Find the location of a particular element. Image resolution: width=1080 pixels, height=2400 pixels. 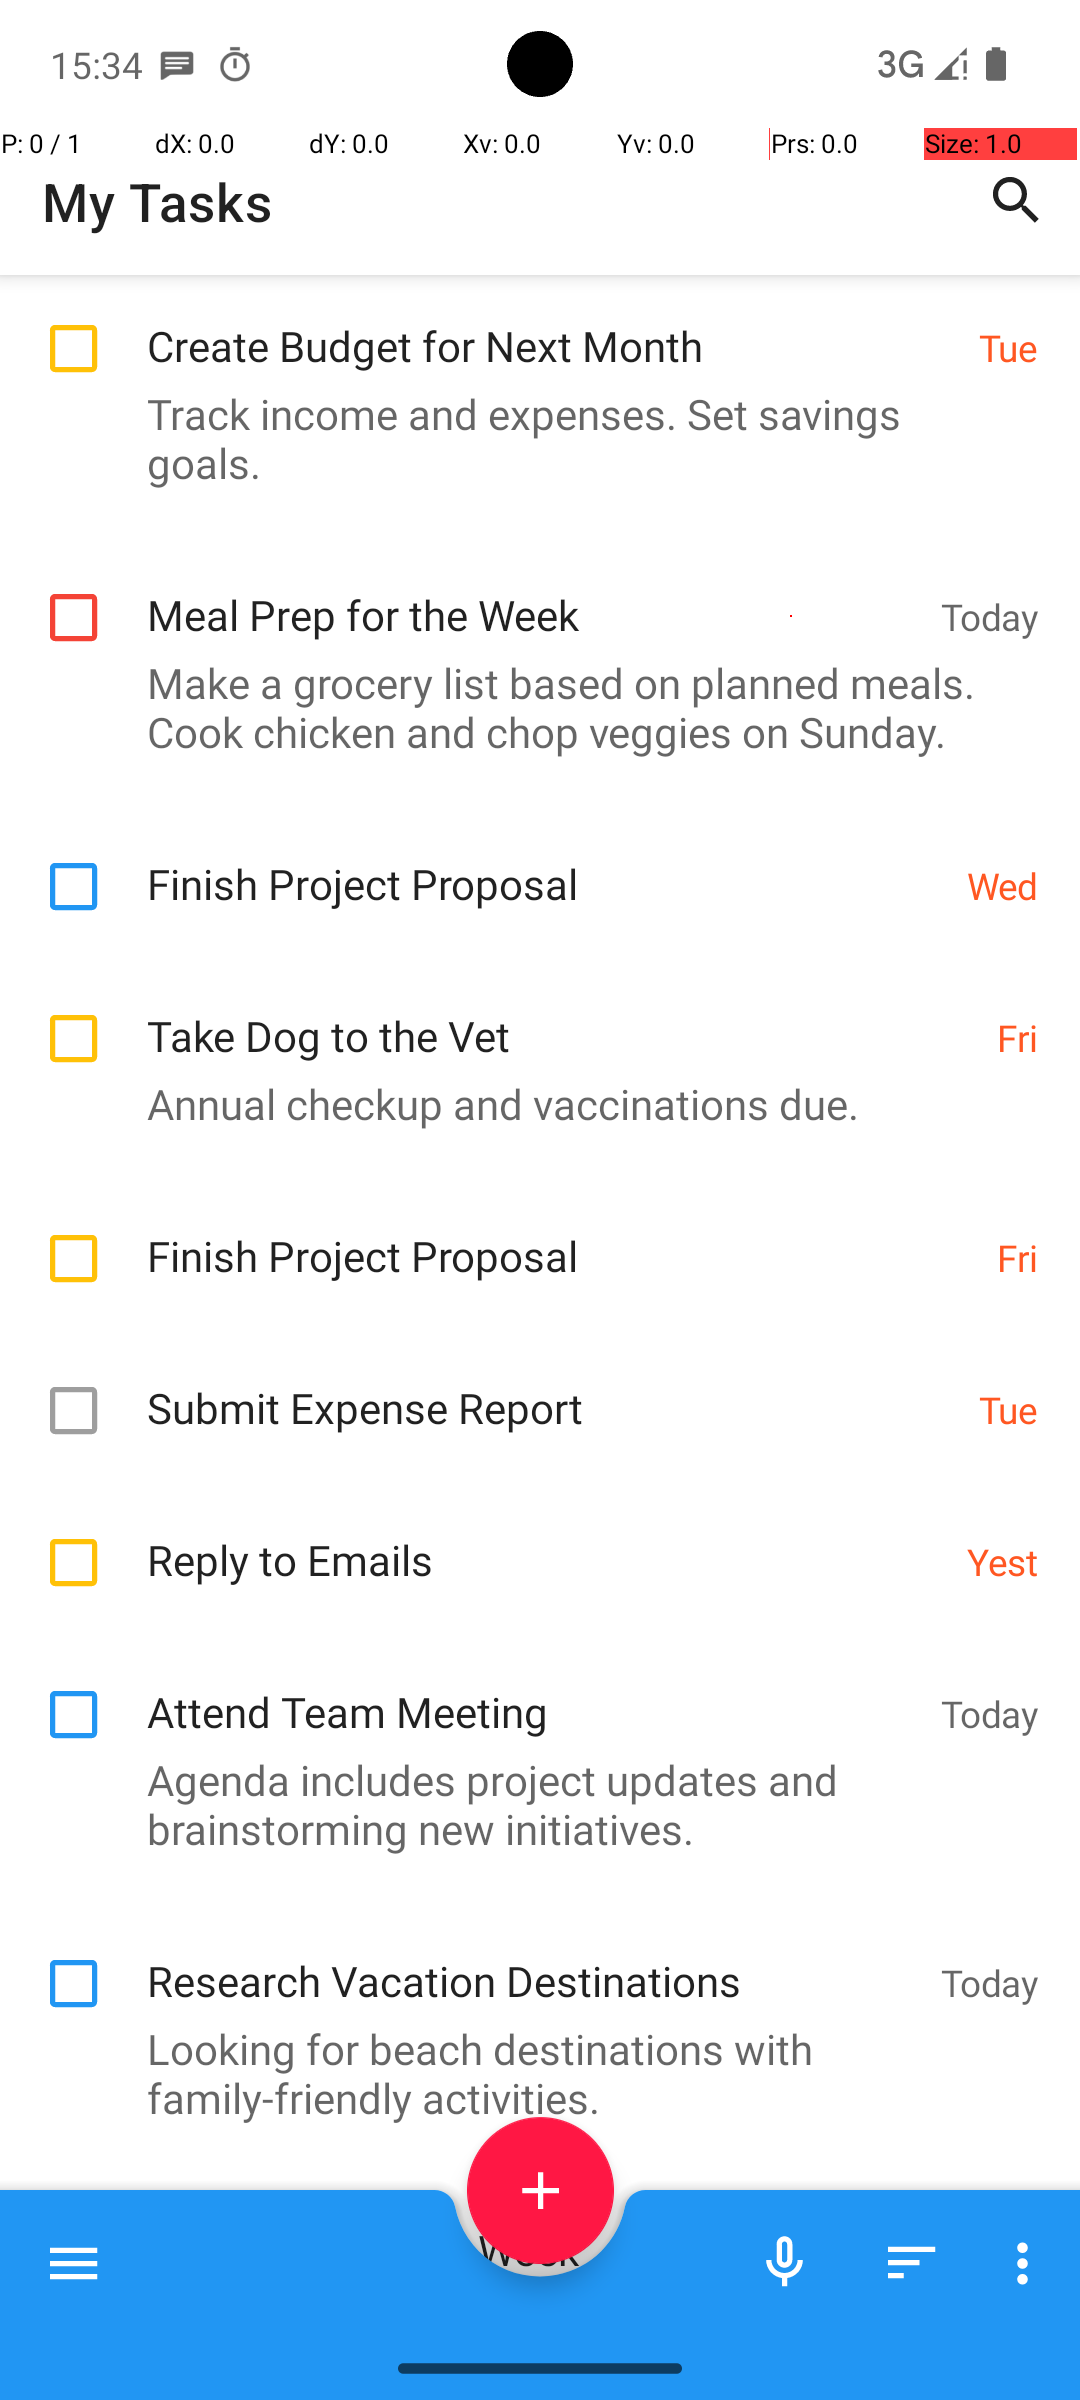

Make a grocery list based on planned meals. Cook chicken and chop veggies on Sunday. is located at coordinates (530, 707).